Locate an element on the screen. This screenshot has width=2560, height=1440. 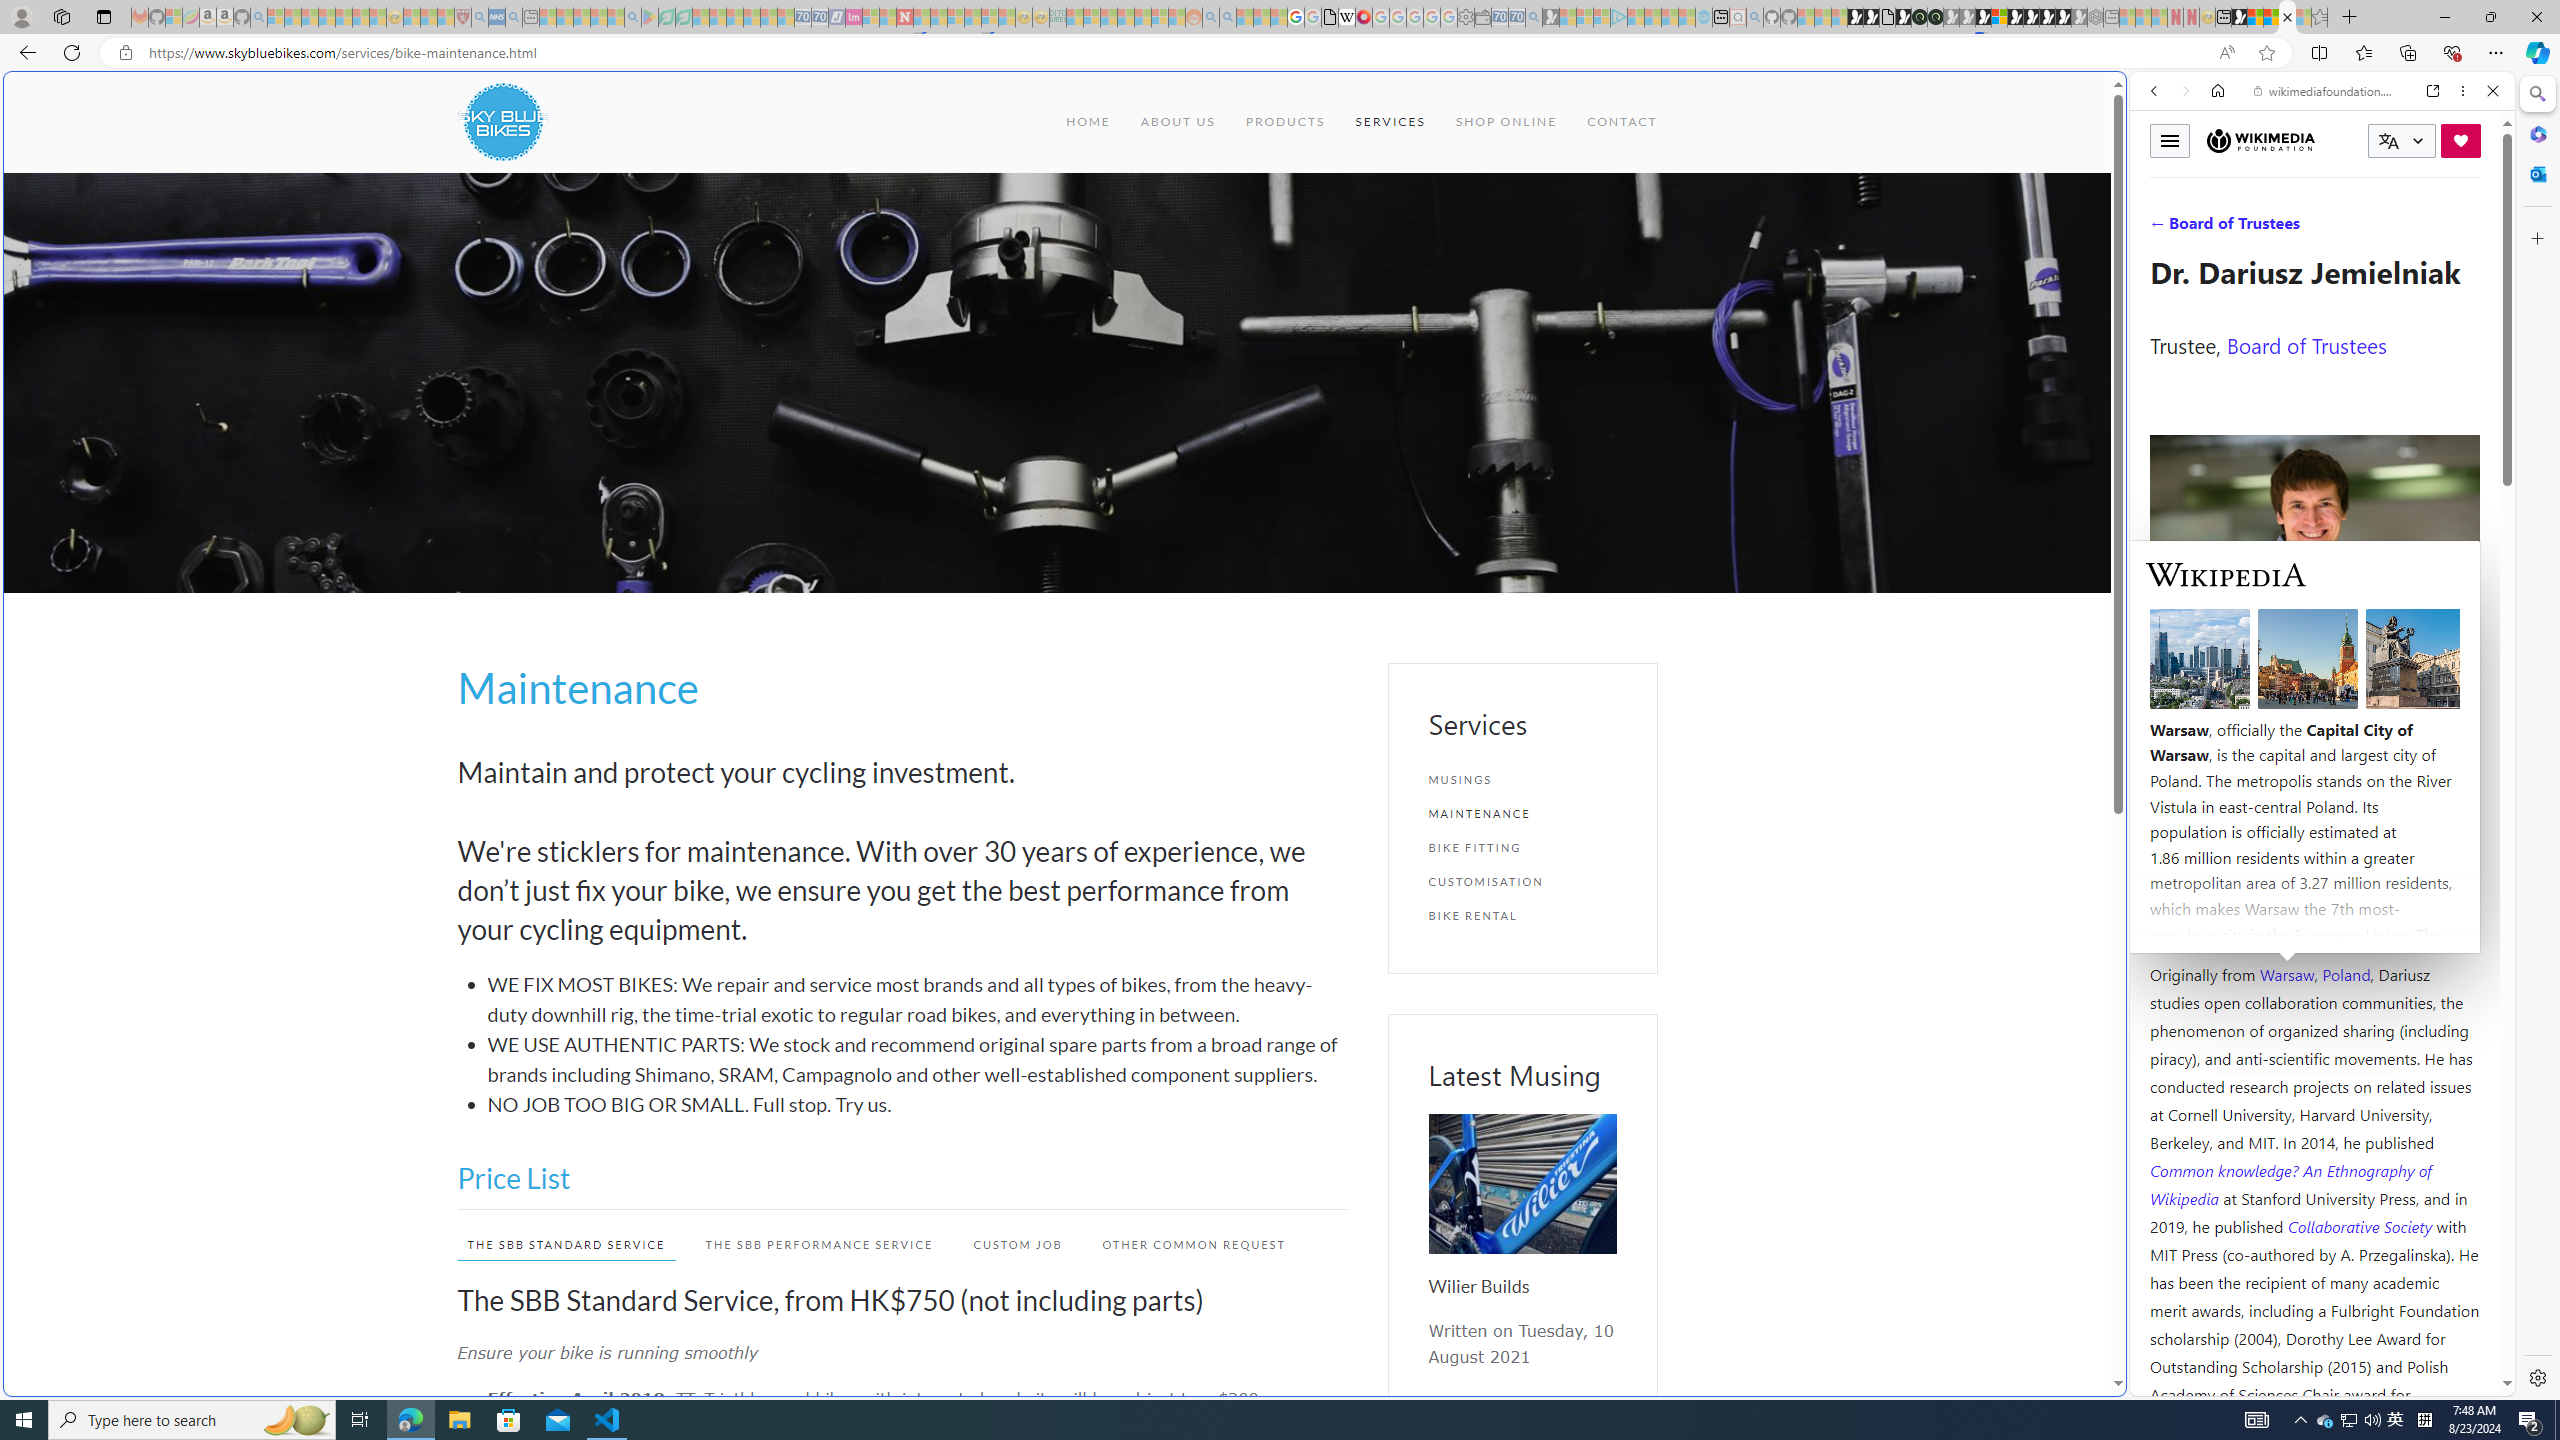
Cheap Car Rentals - Save70.com - Sleeping is located at coordinates (1516, 17).